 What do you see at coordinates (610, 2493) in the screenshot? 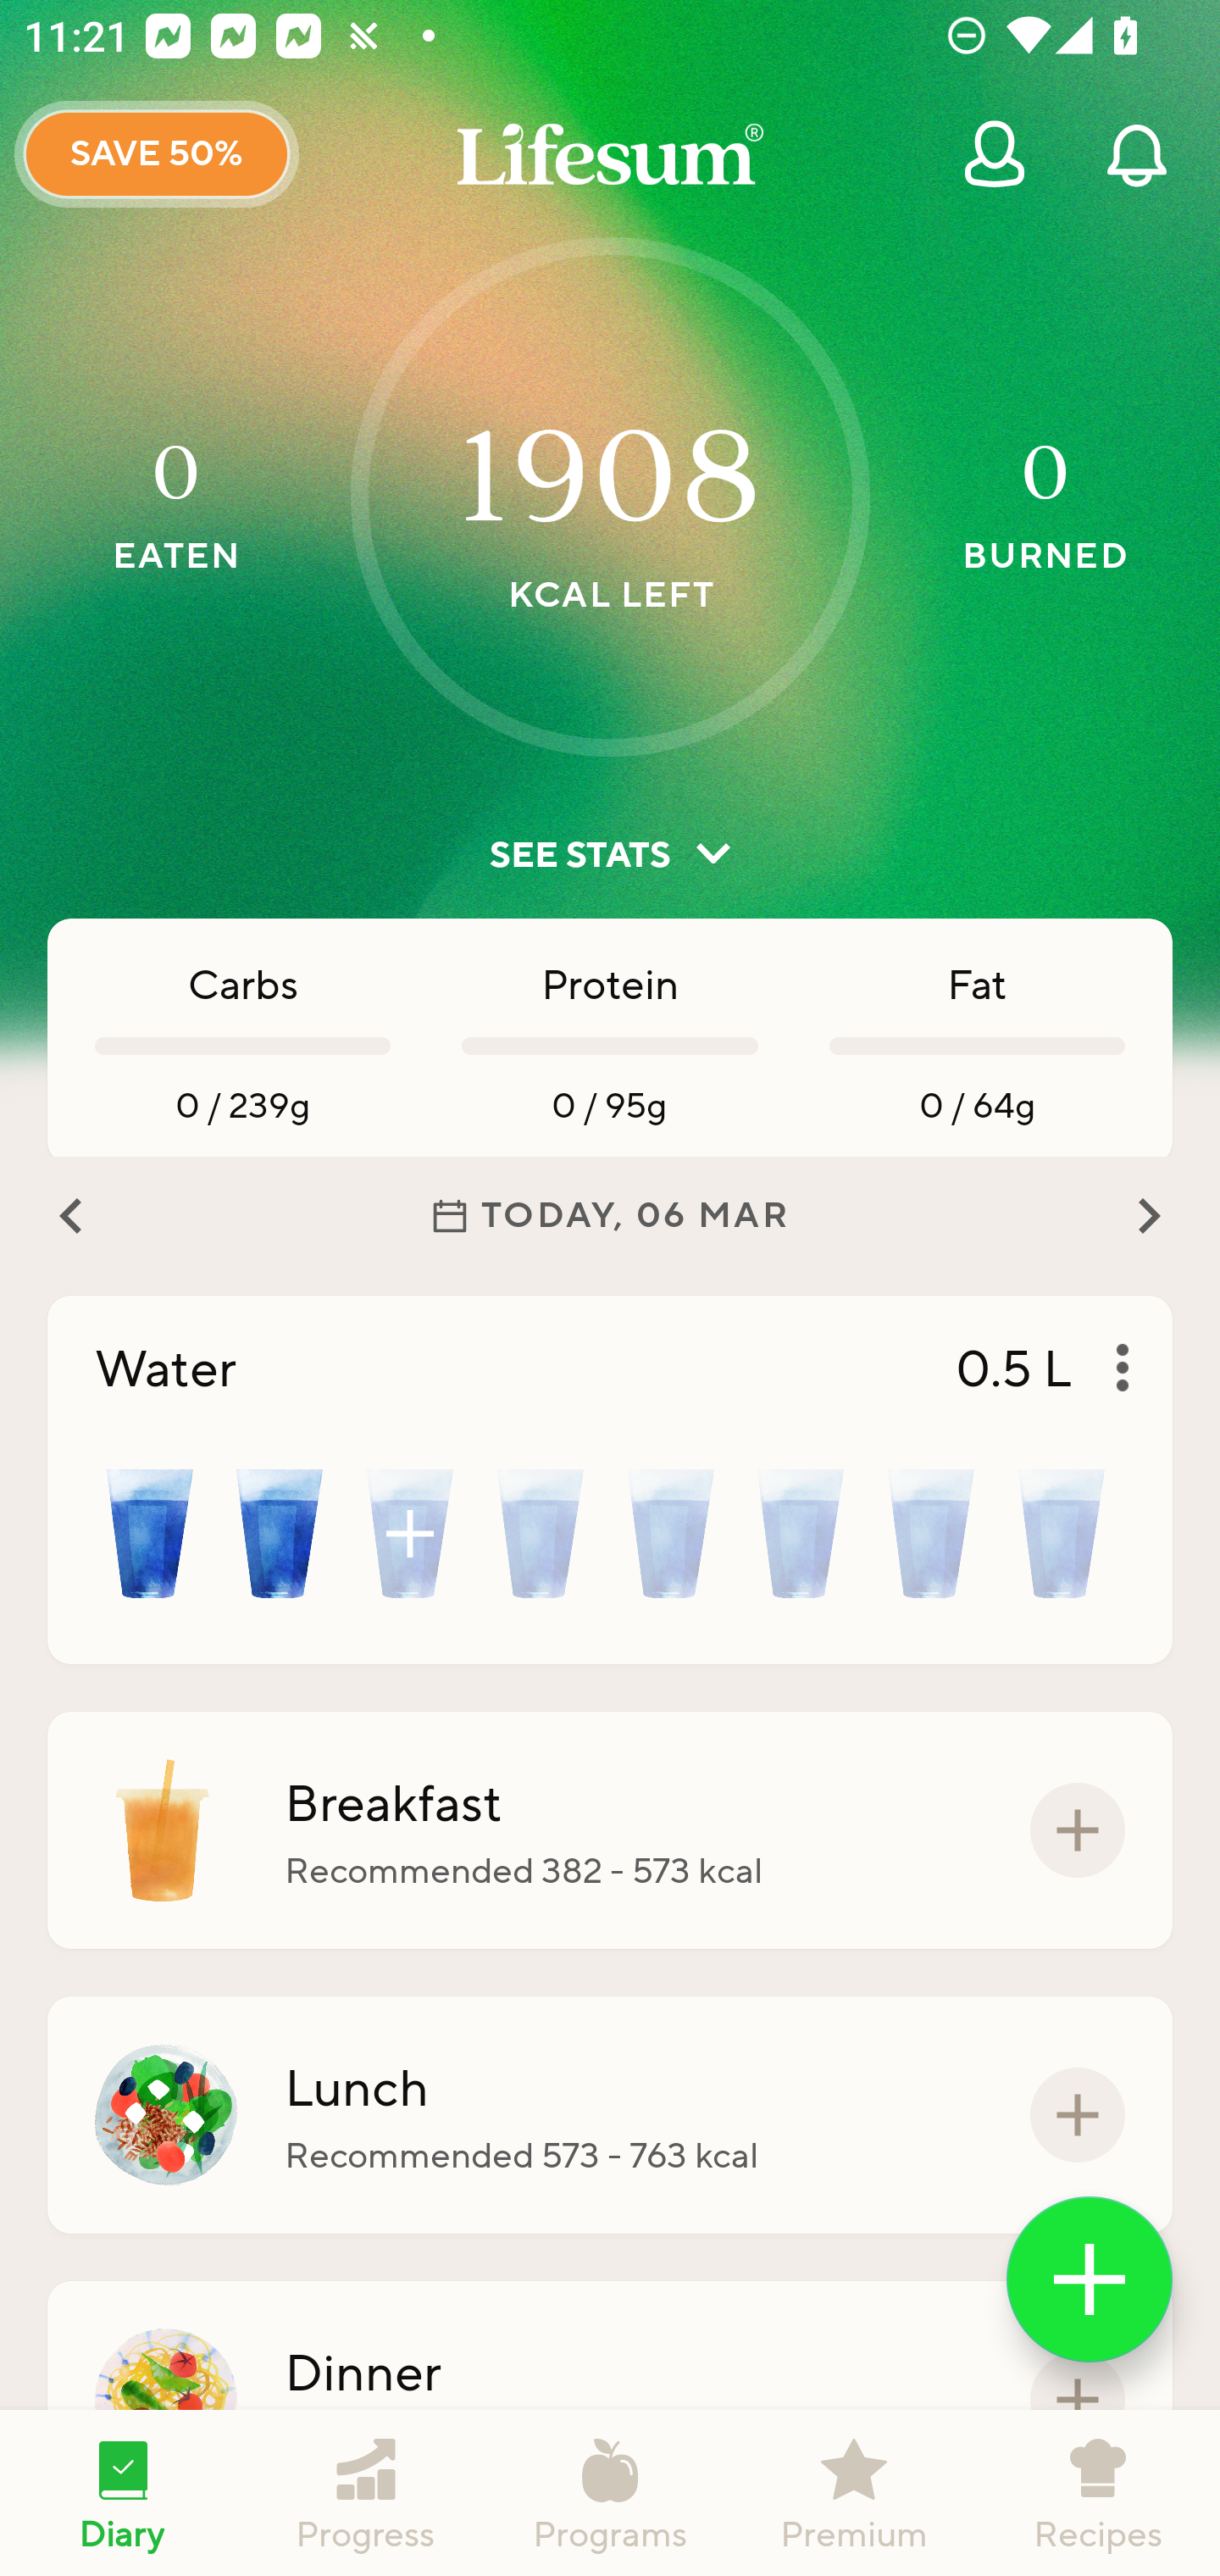
I see `Programs` at bounding box center [610, 2493].